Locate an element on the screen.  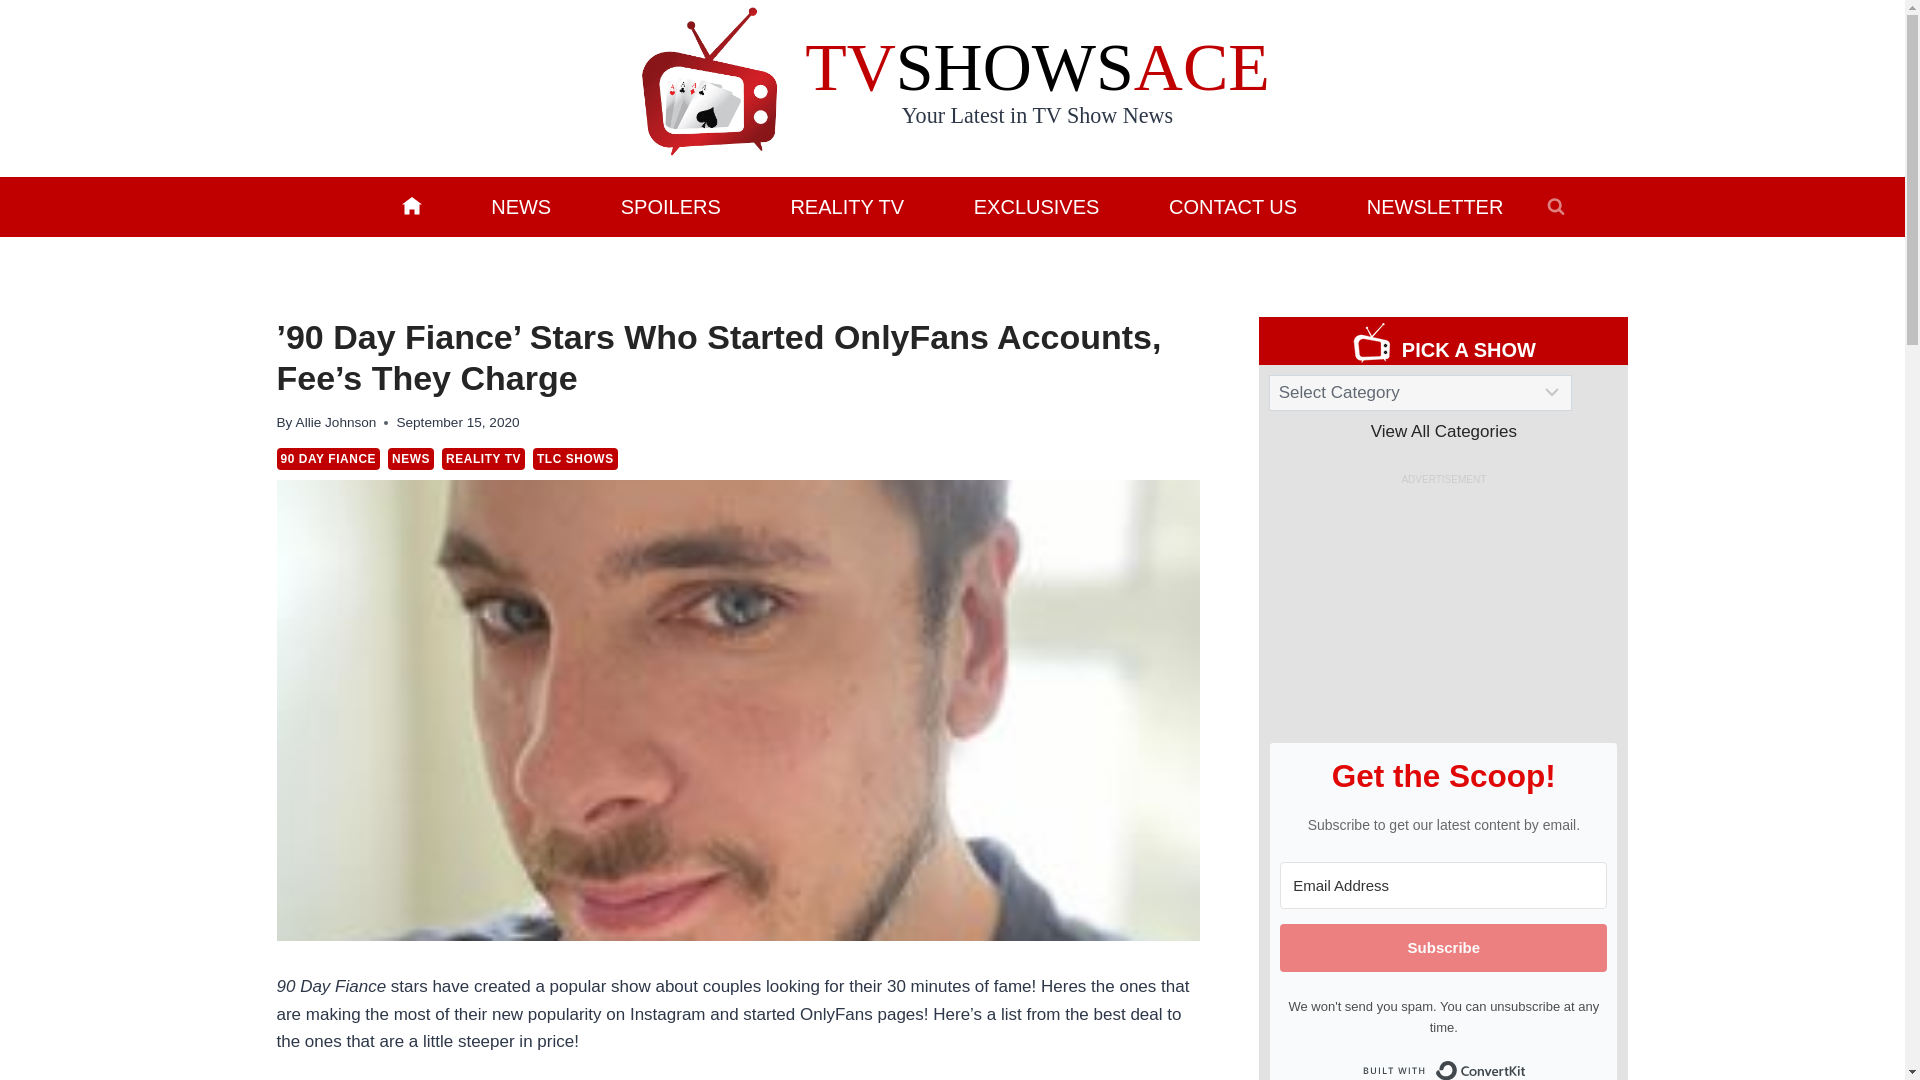
REALITY TV is located at coordinates (847, 206).